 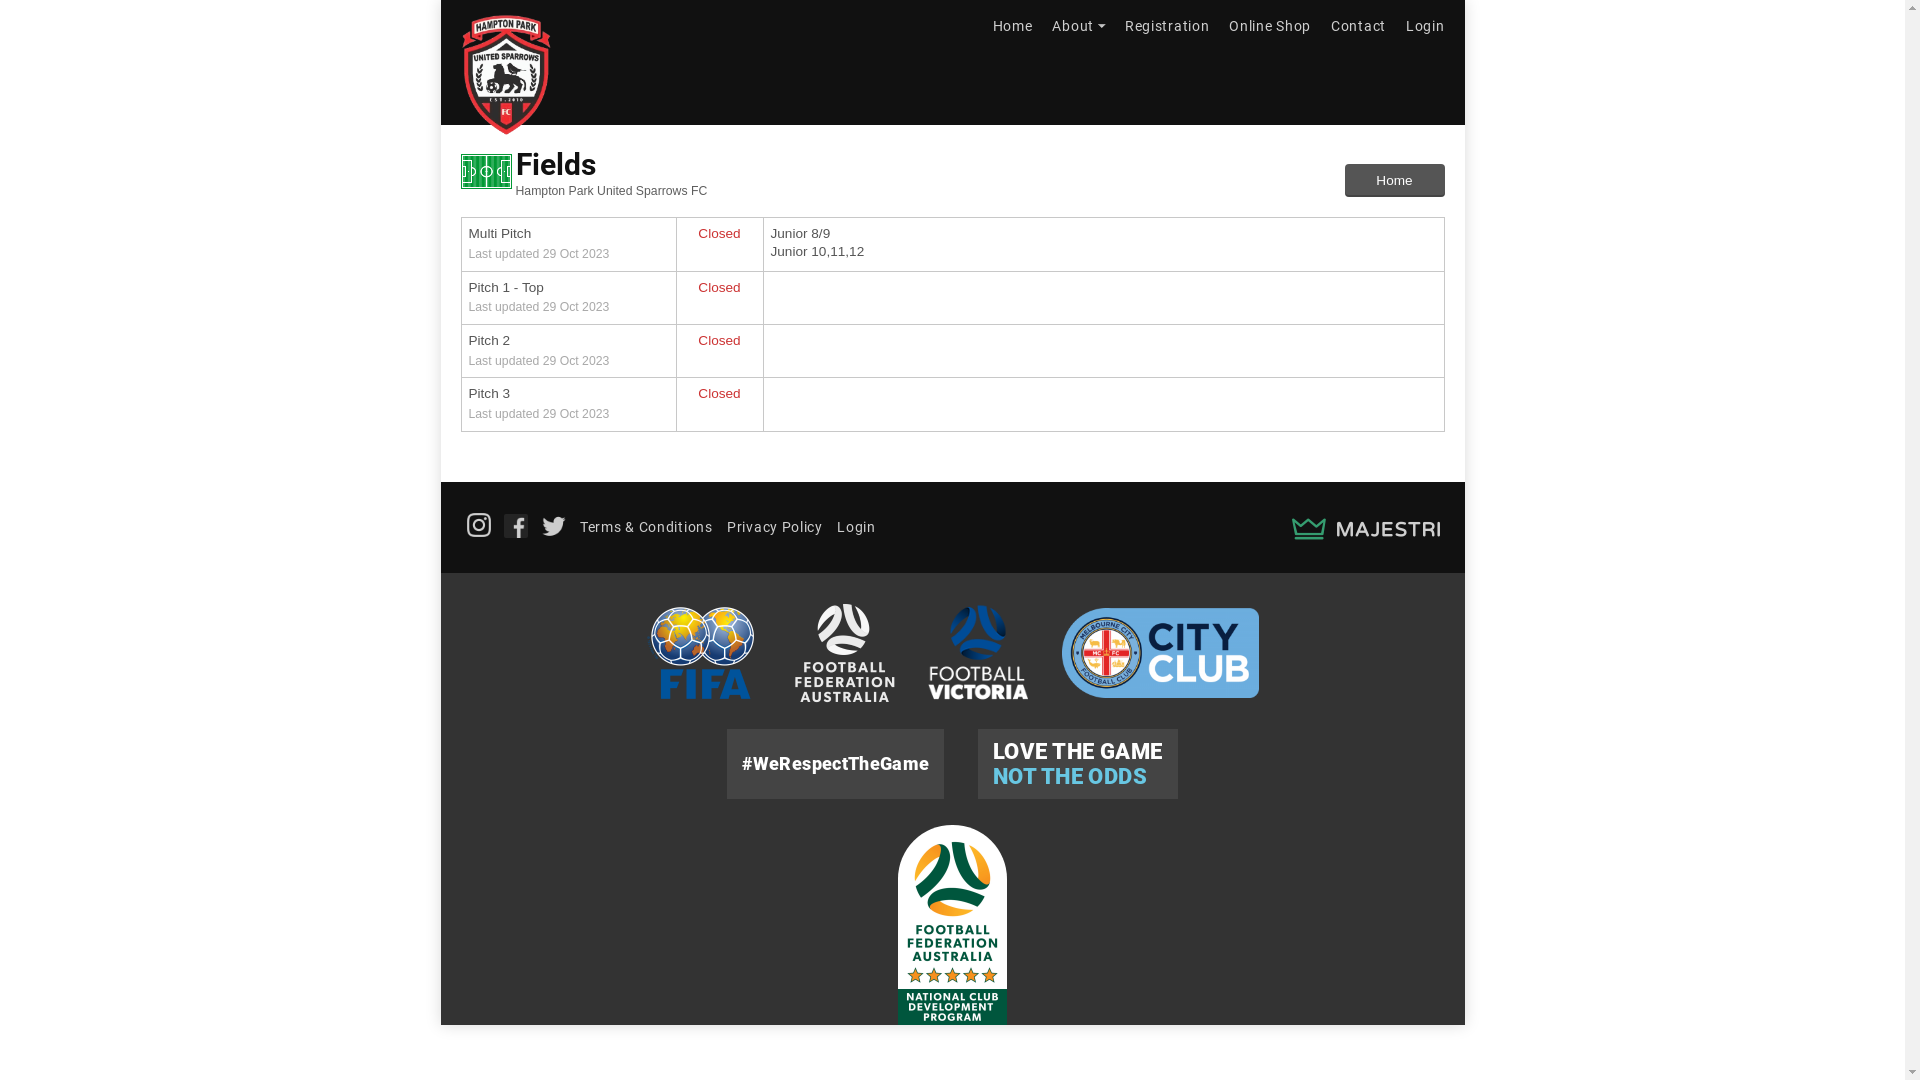 I want to click on About, so click(x=1078, y=26).